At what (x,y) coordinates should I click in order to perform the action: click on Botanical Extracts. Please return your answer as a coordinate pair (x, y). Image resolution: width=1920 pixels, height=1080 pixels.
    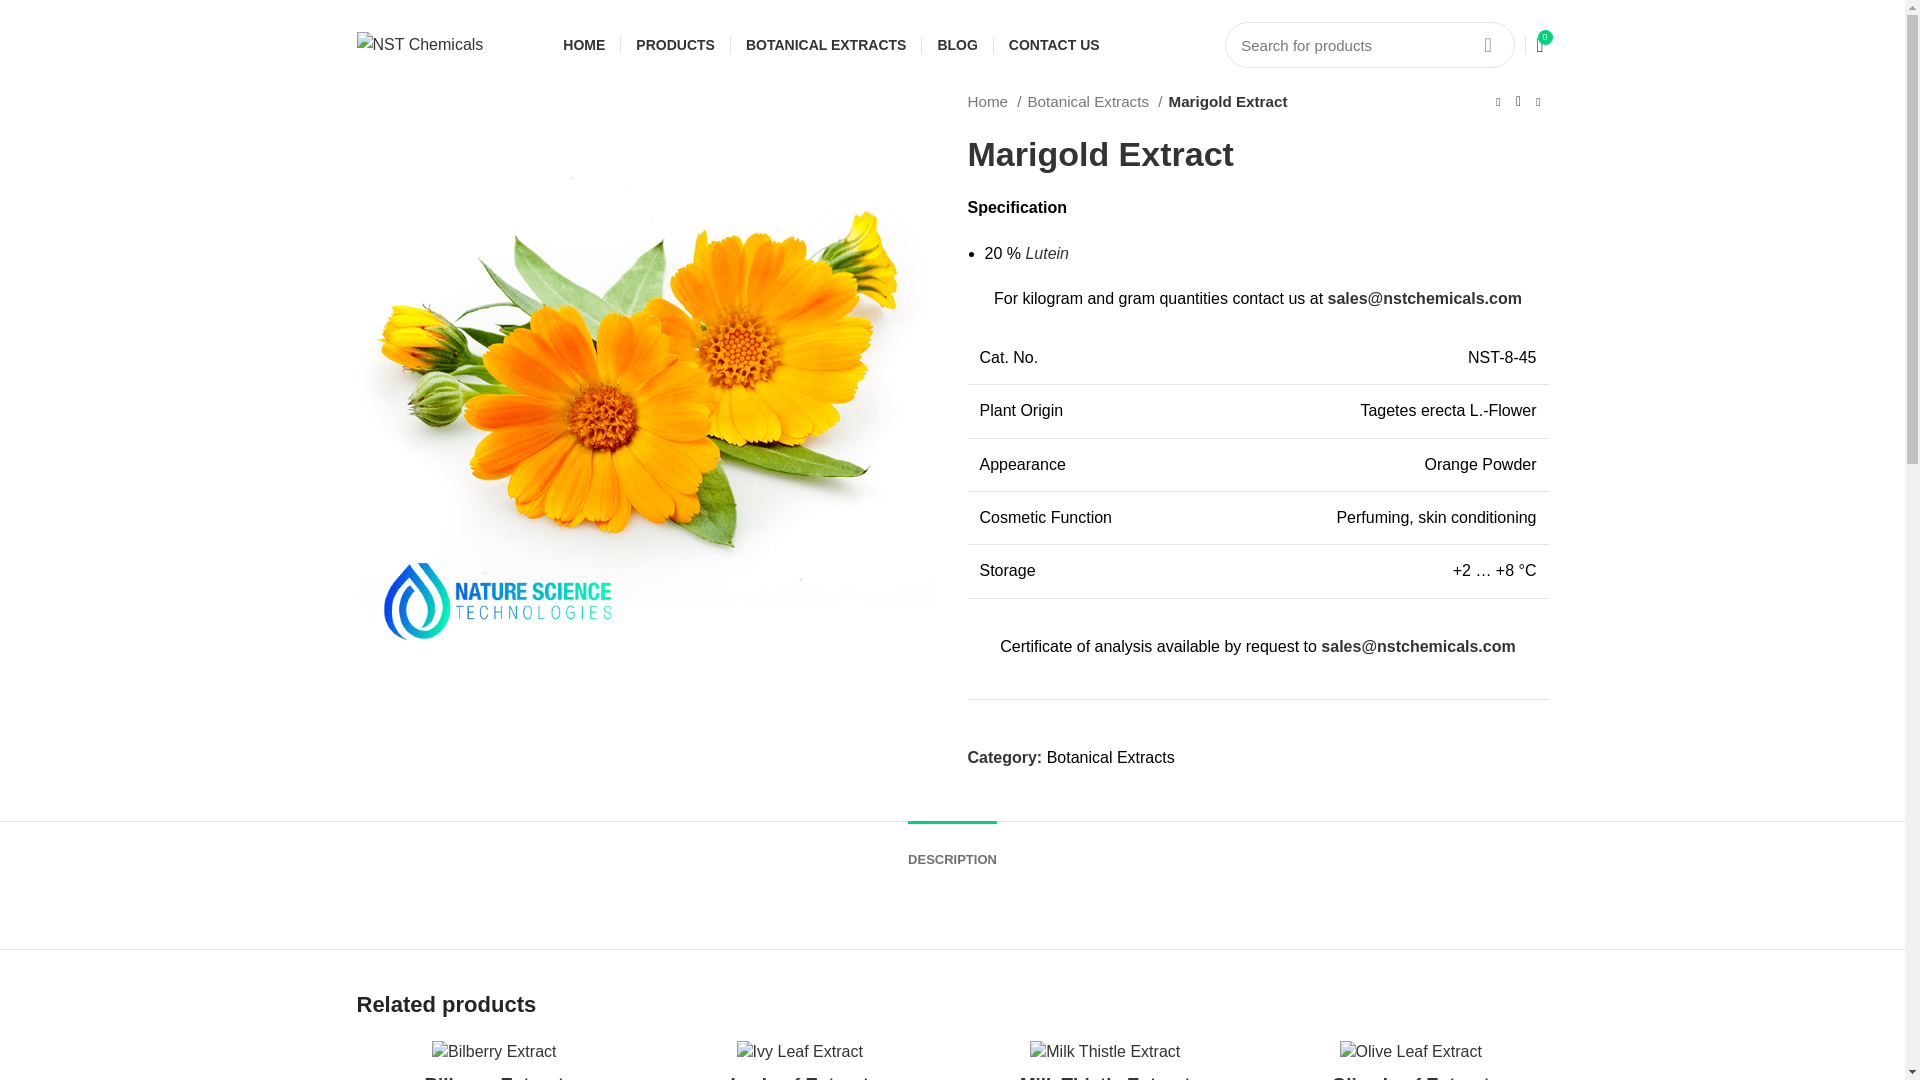
    Looking at the image, I should click on (1110, 757).